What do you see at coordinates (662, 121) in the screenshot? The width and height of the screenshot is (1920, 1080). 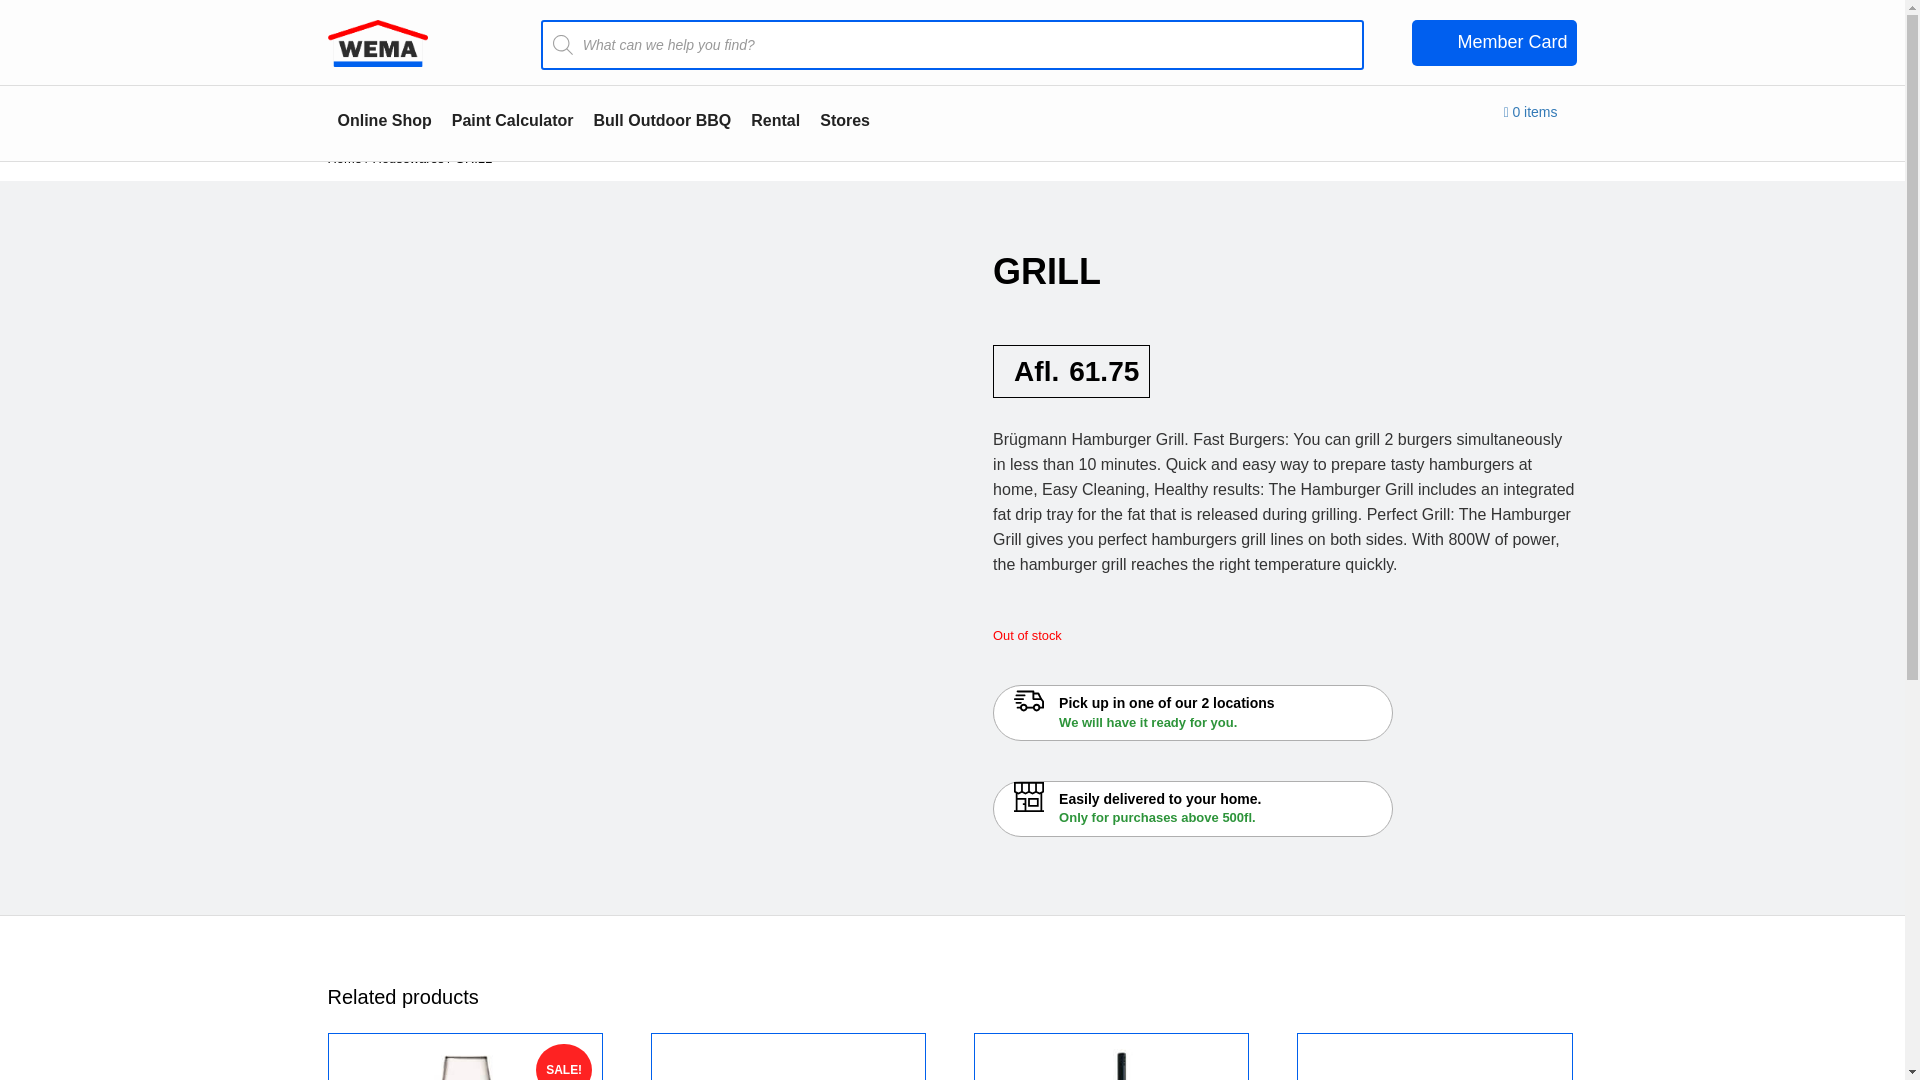 I see `Bull Outdoor BBQ` at bounding box center [662, 121].